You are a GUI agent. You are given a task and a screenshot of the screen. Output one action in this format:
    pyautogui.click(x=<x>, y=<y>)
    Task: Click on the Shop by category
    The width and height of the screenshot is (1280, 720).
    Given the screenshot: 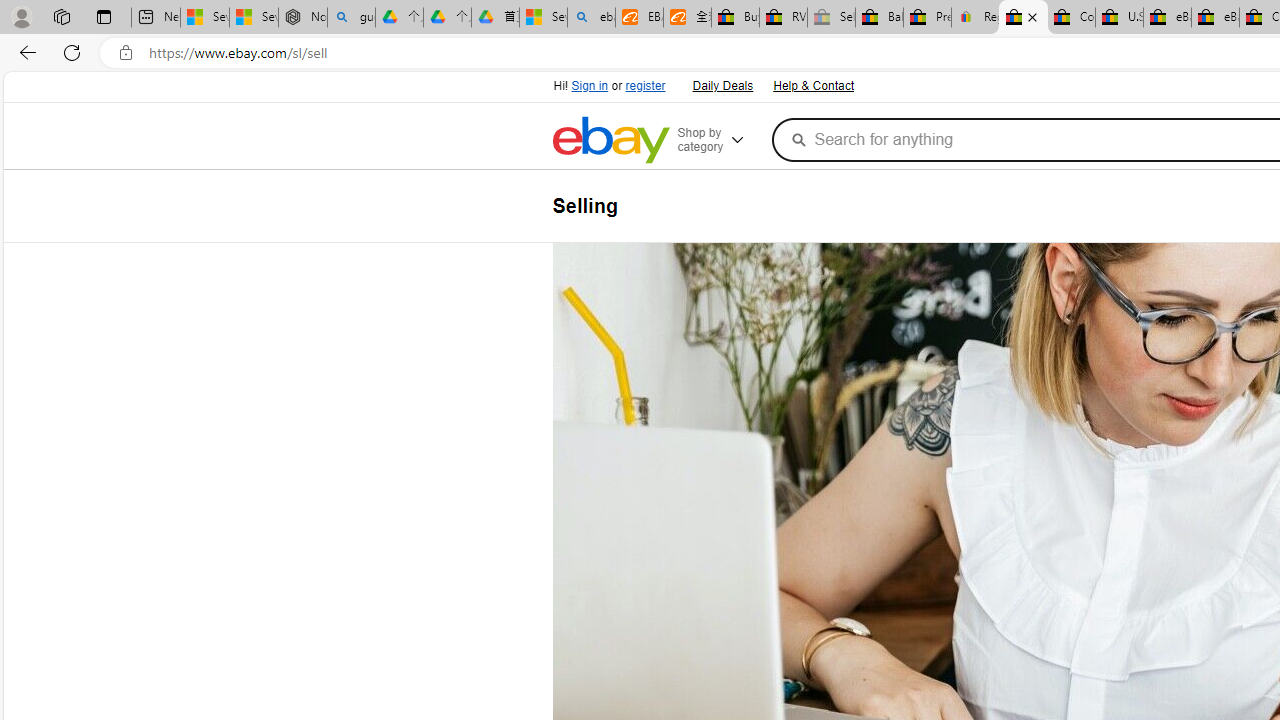 What is the action you would take?
    pyautogui.click(x=720, y=140)
    